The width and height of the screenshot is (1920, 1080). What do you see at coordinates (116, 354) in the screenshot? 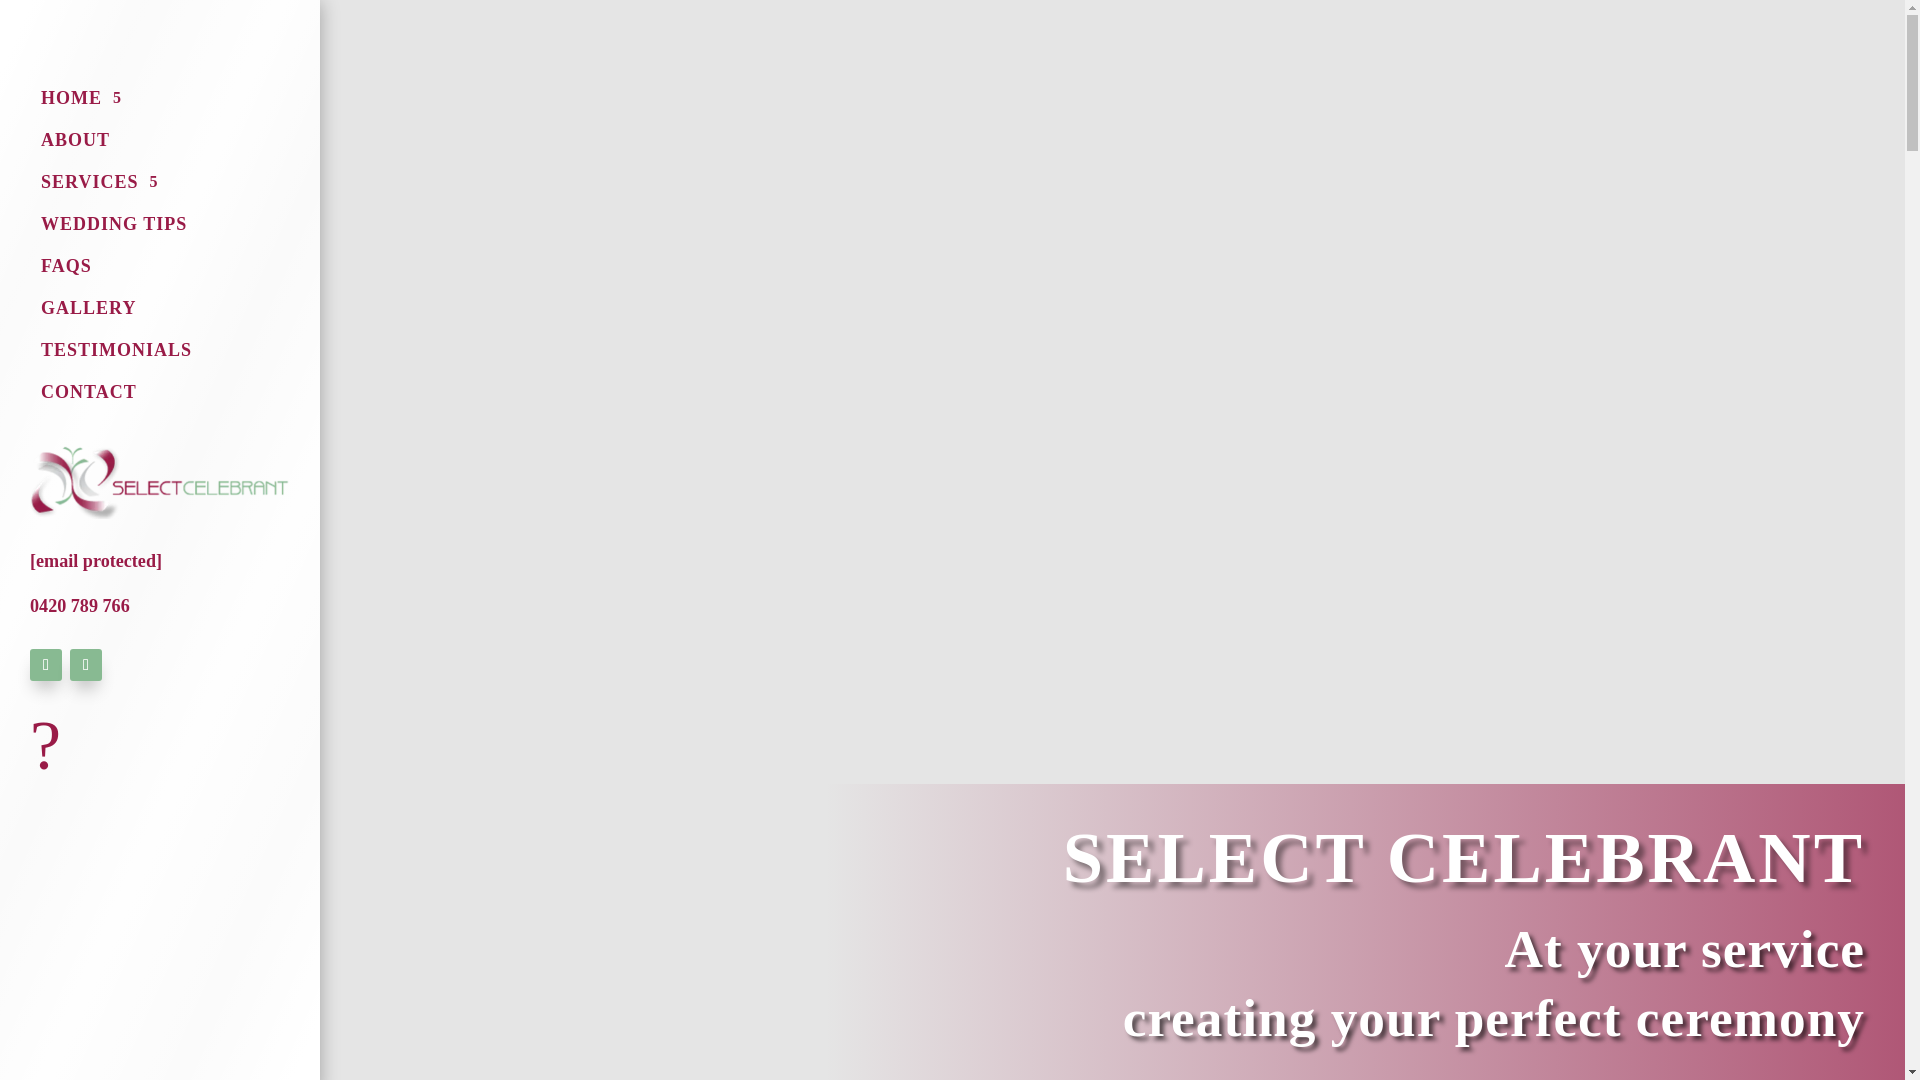
I see `TESTIMONIALS` at bounding box center [116, 354].